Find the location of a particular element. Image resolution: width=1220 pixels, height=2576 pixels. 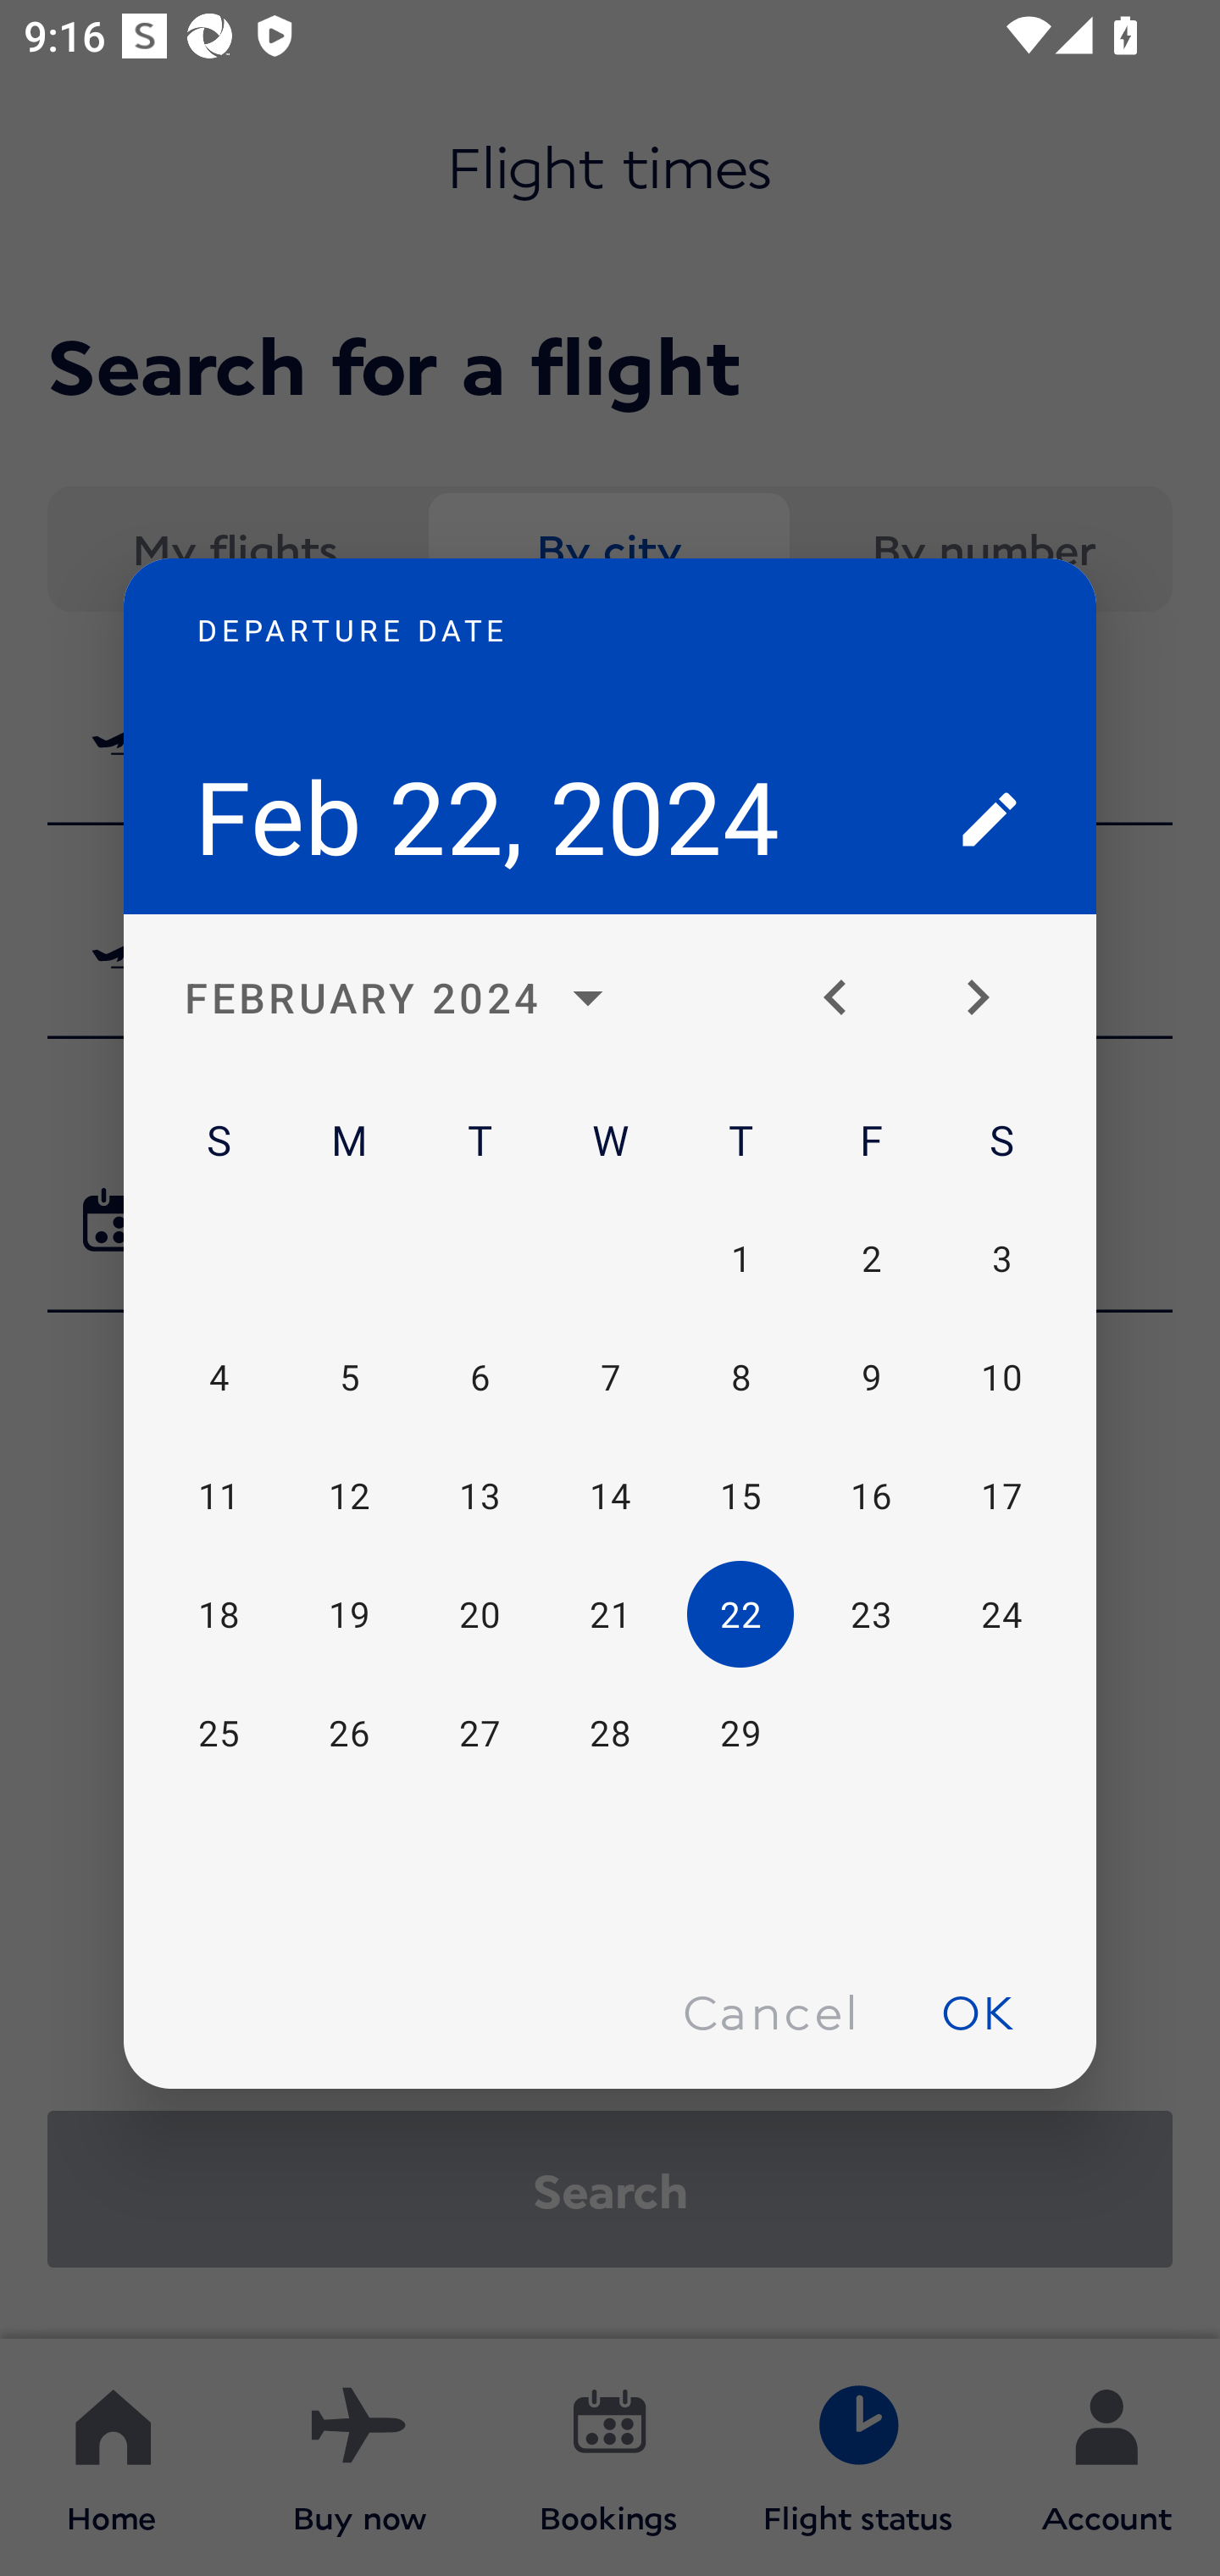

29 Thu, Feb 29 is located at coordinates (740, 1734).